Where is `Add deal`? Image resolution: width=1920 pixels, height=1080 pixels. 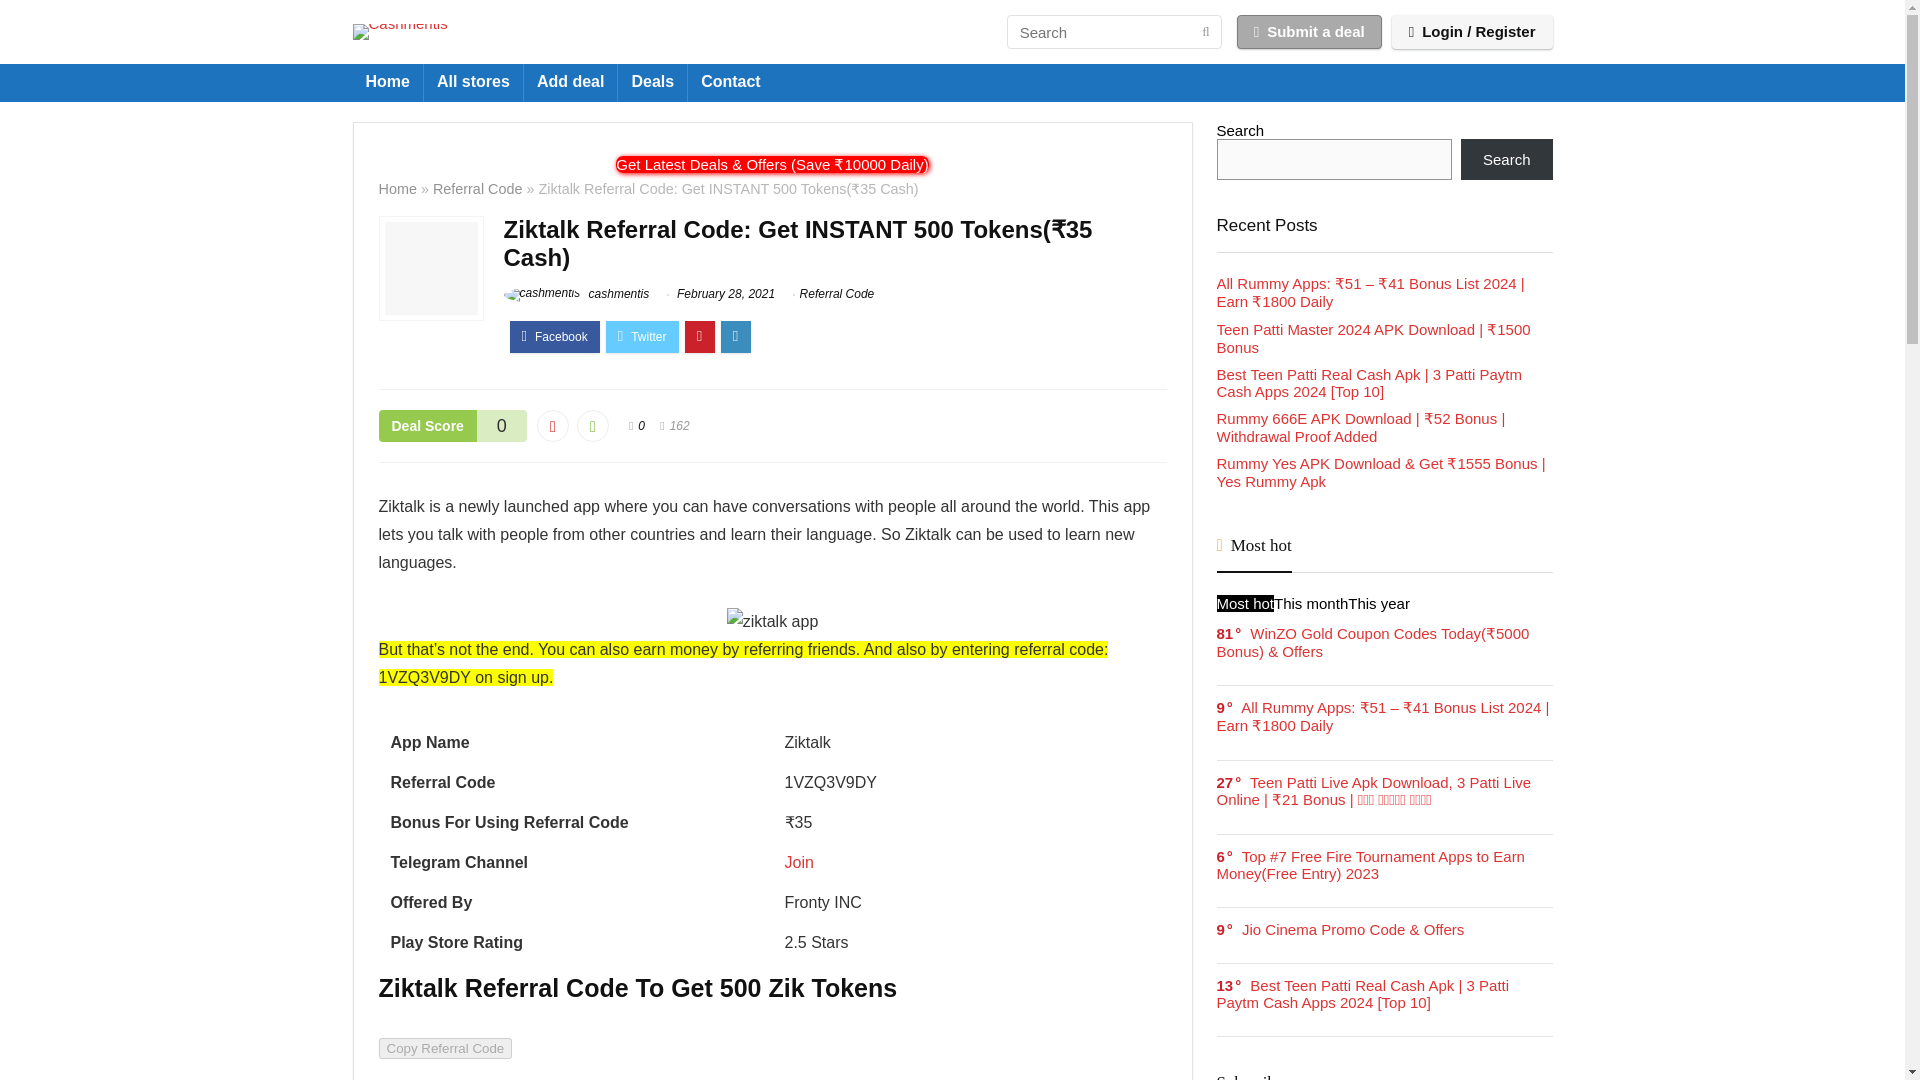
Add deal is located at coordinates (571, 82).